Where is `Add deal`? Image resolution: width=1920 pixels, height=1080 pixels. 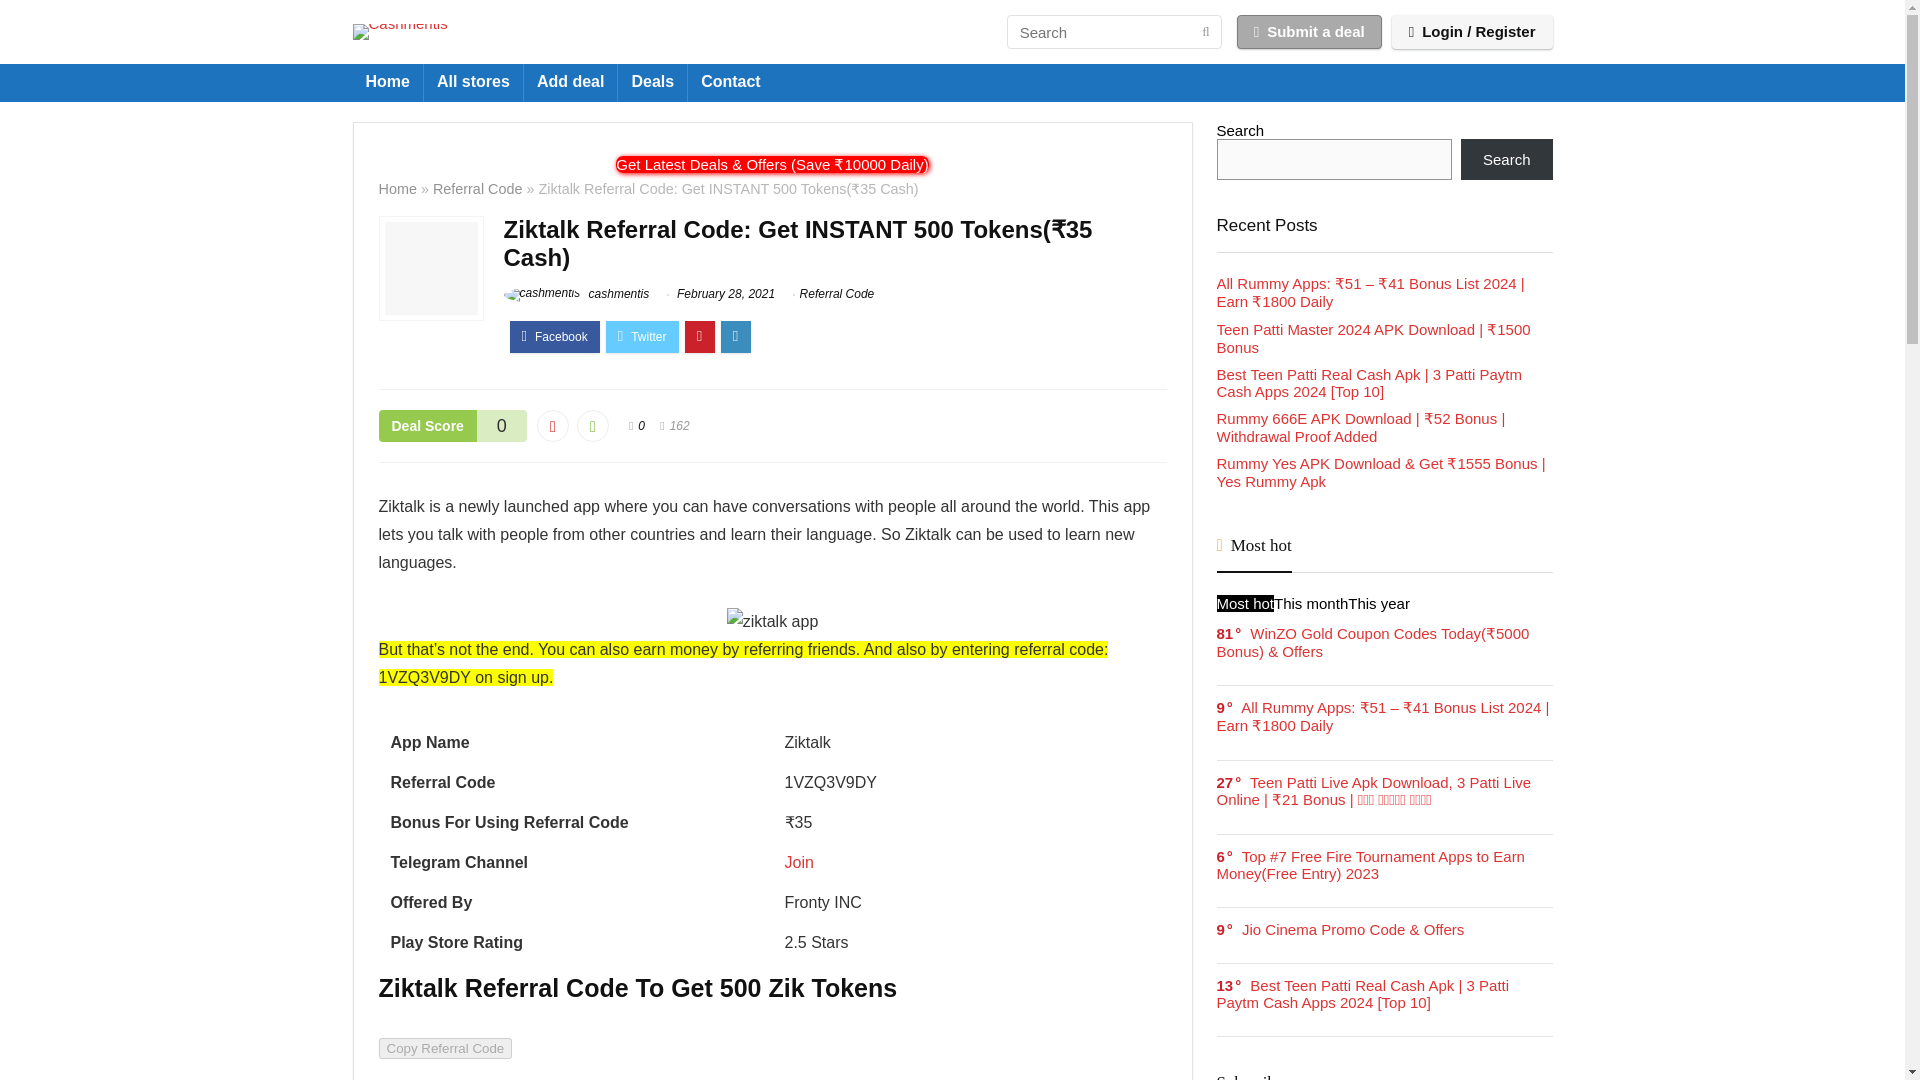
Add deal is located at coordinates (571, 82).